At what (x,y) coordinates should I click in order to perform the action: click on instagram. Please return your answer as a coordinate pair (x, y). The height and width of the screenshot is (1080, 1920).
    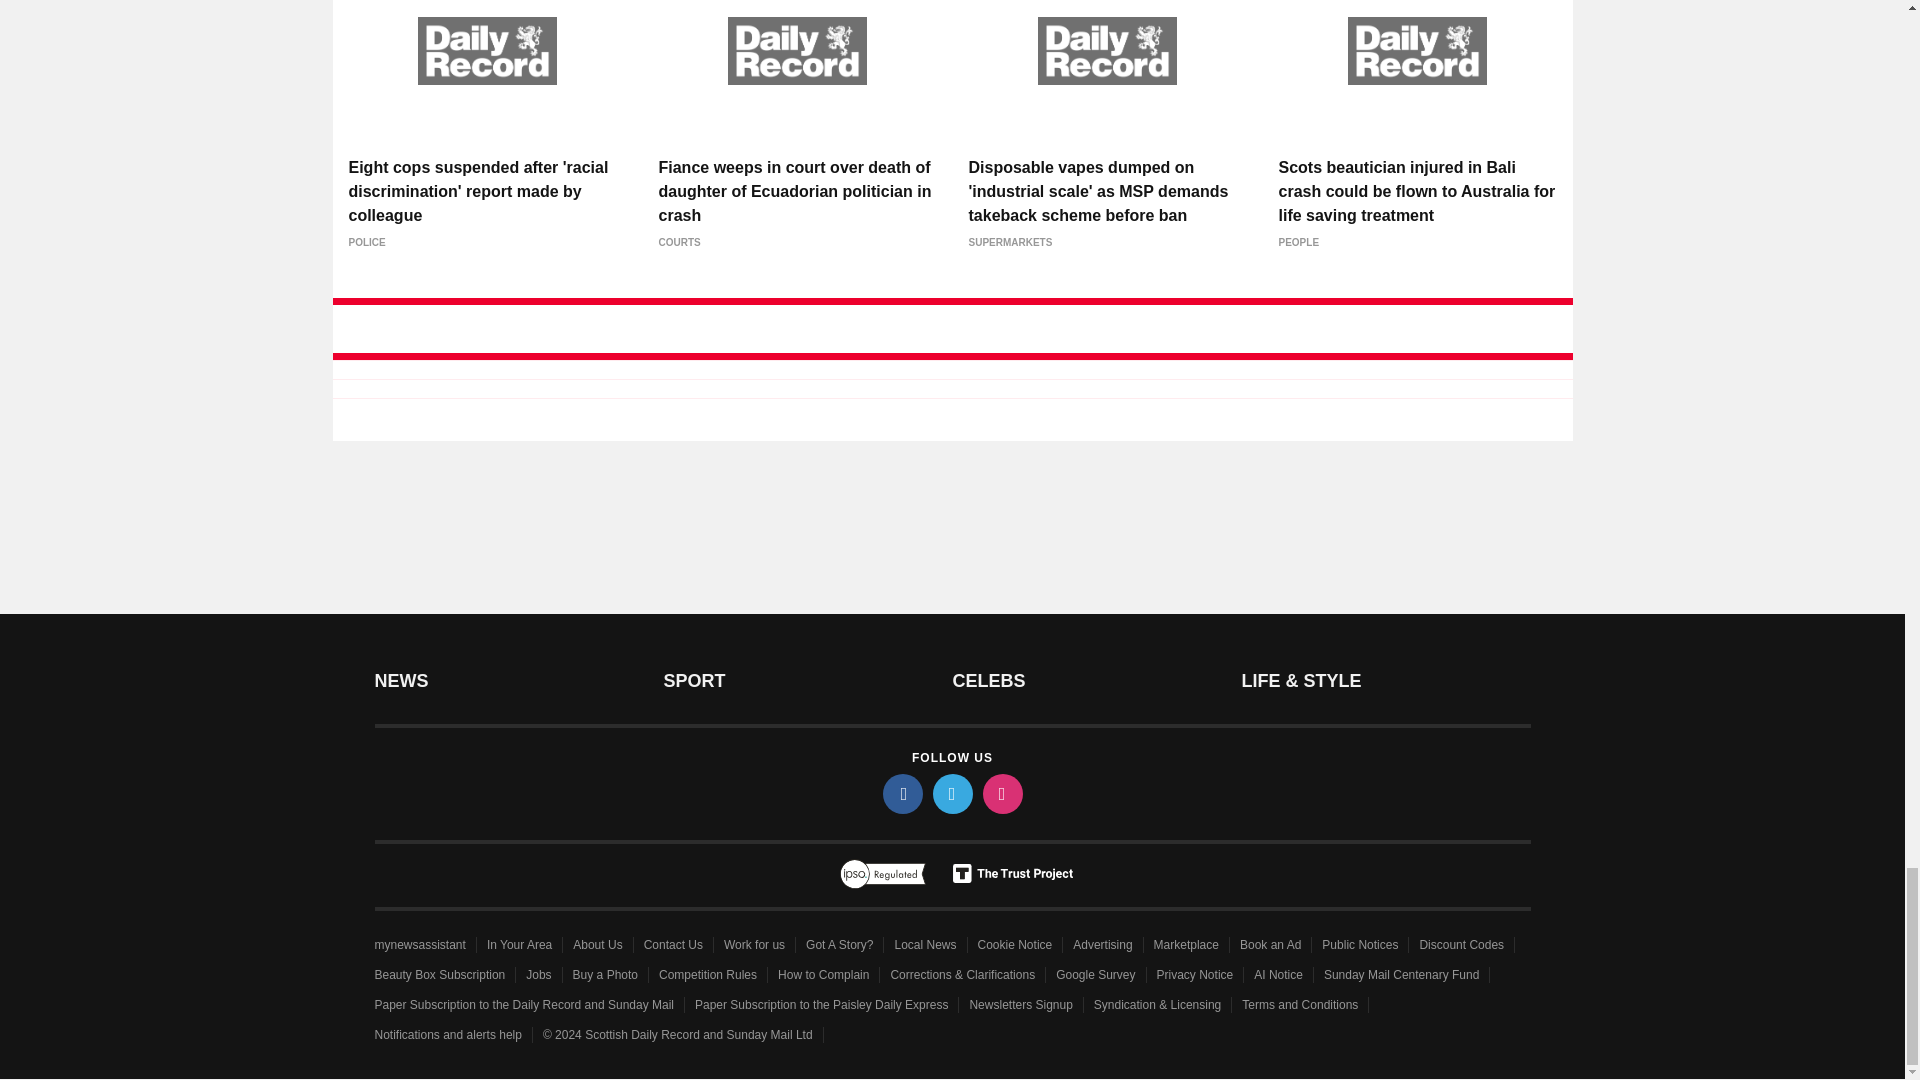
    Looking at the image, I should click on (1001, 794).